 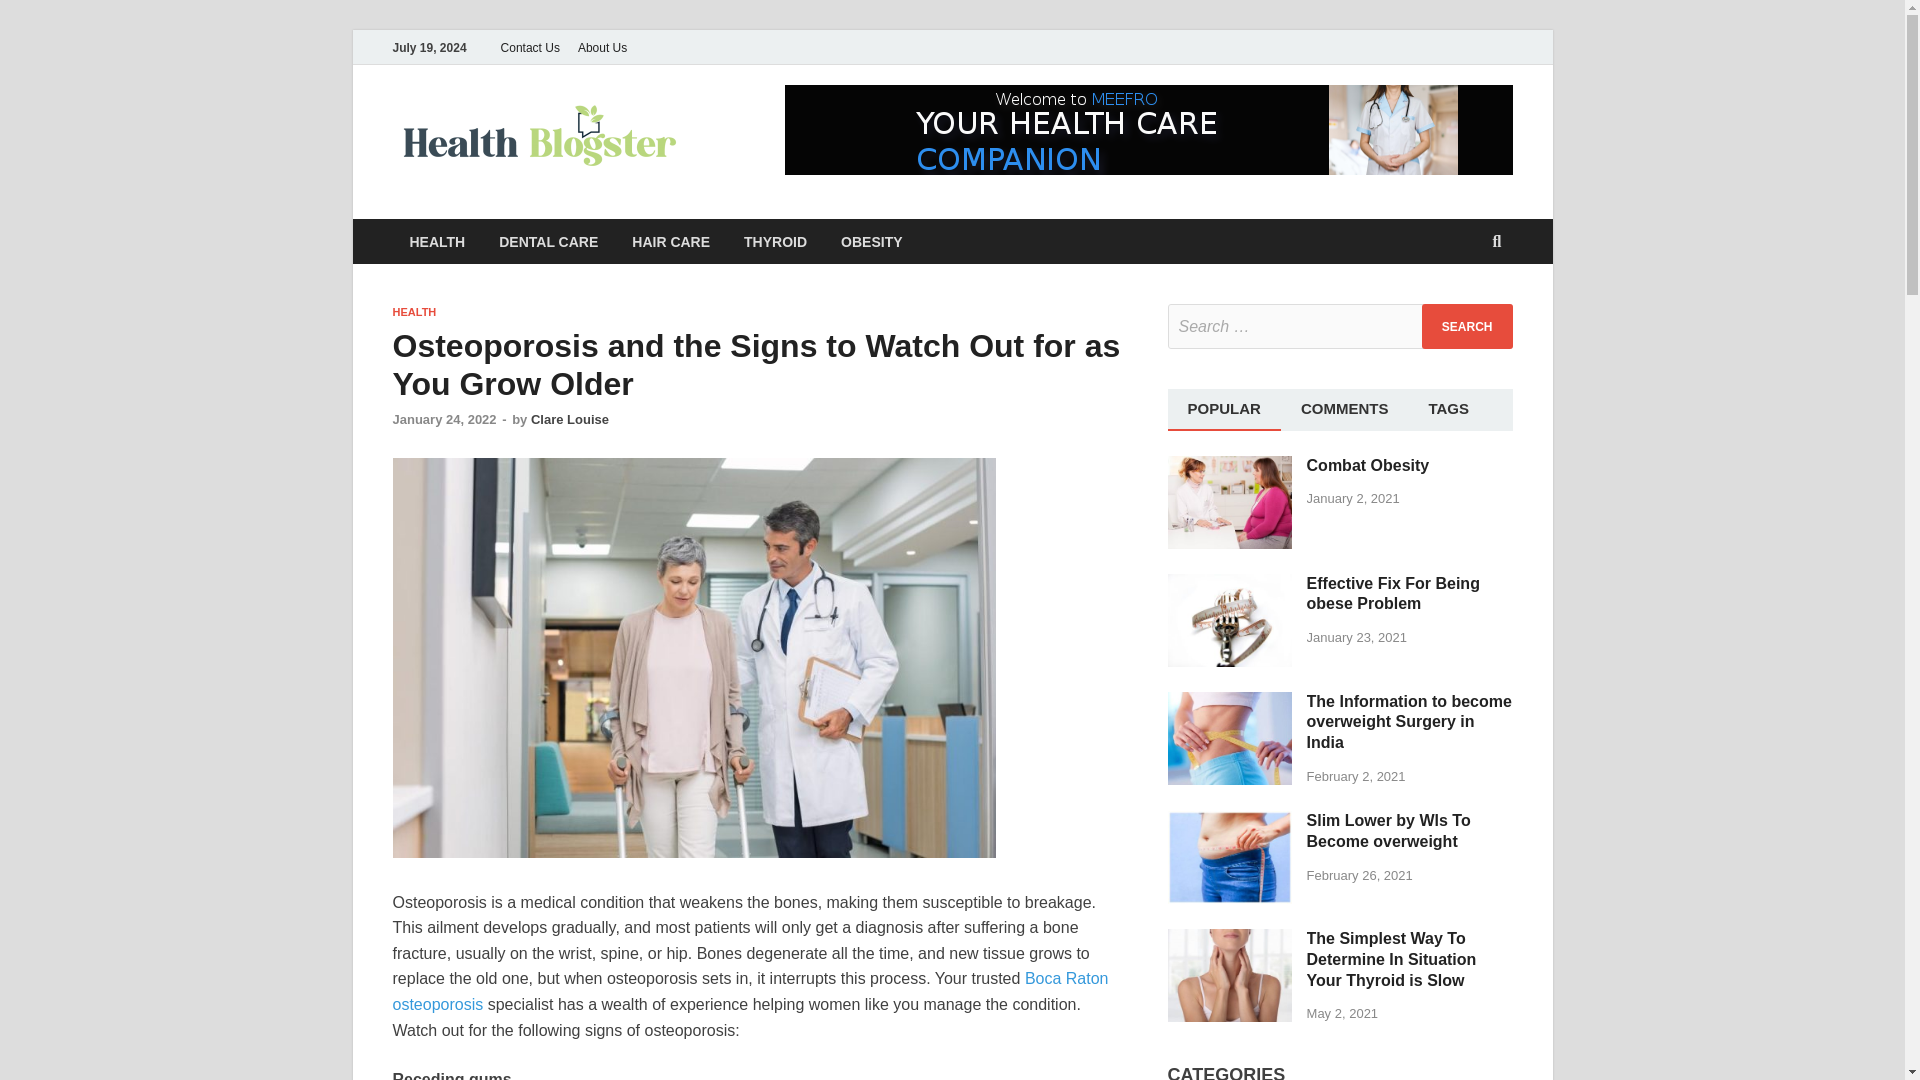 What do you see at coordinates (570, 418) in the screenshot?
I see `Clare Louise` at bounding box center [570, 418].